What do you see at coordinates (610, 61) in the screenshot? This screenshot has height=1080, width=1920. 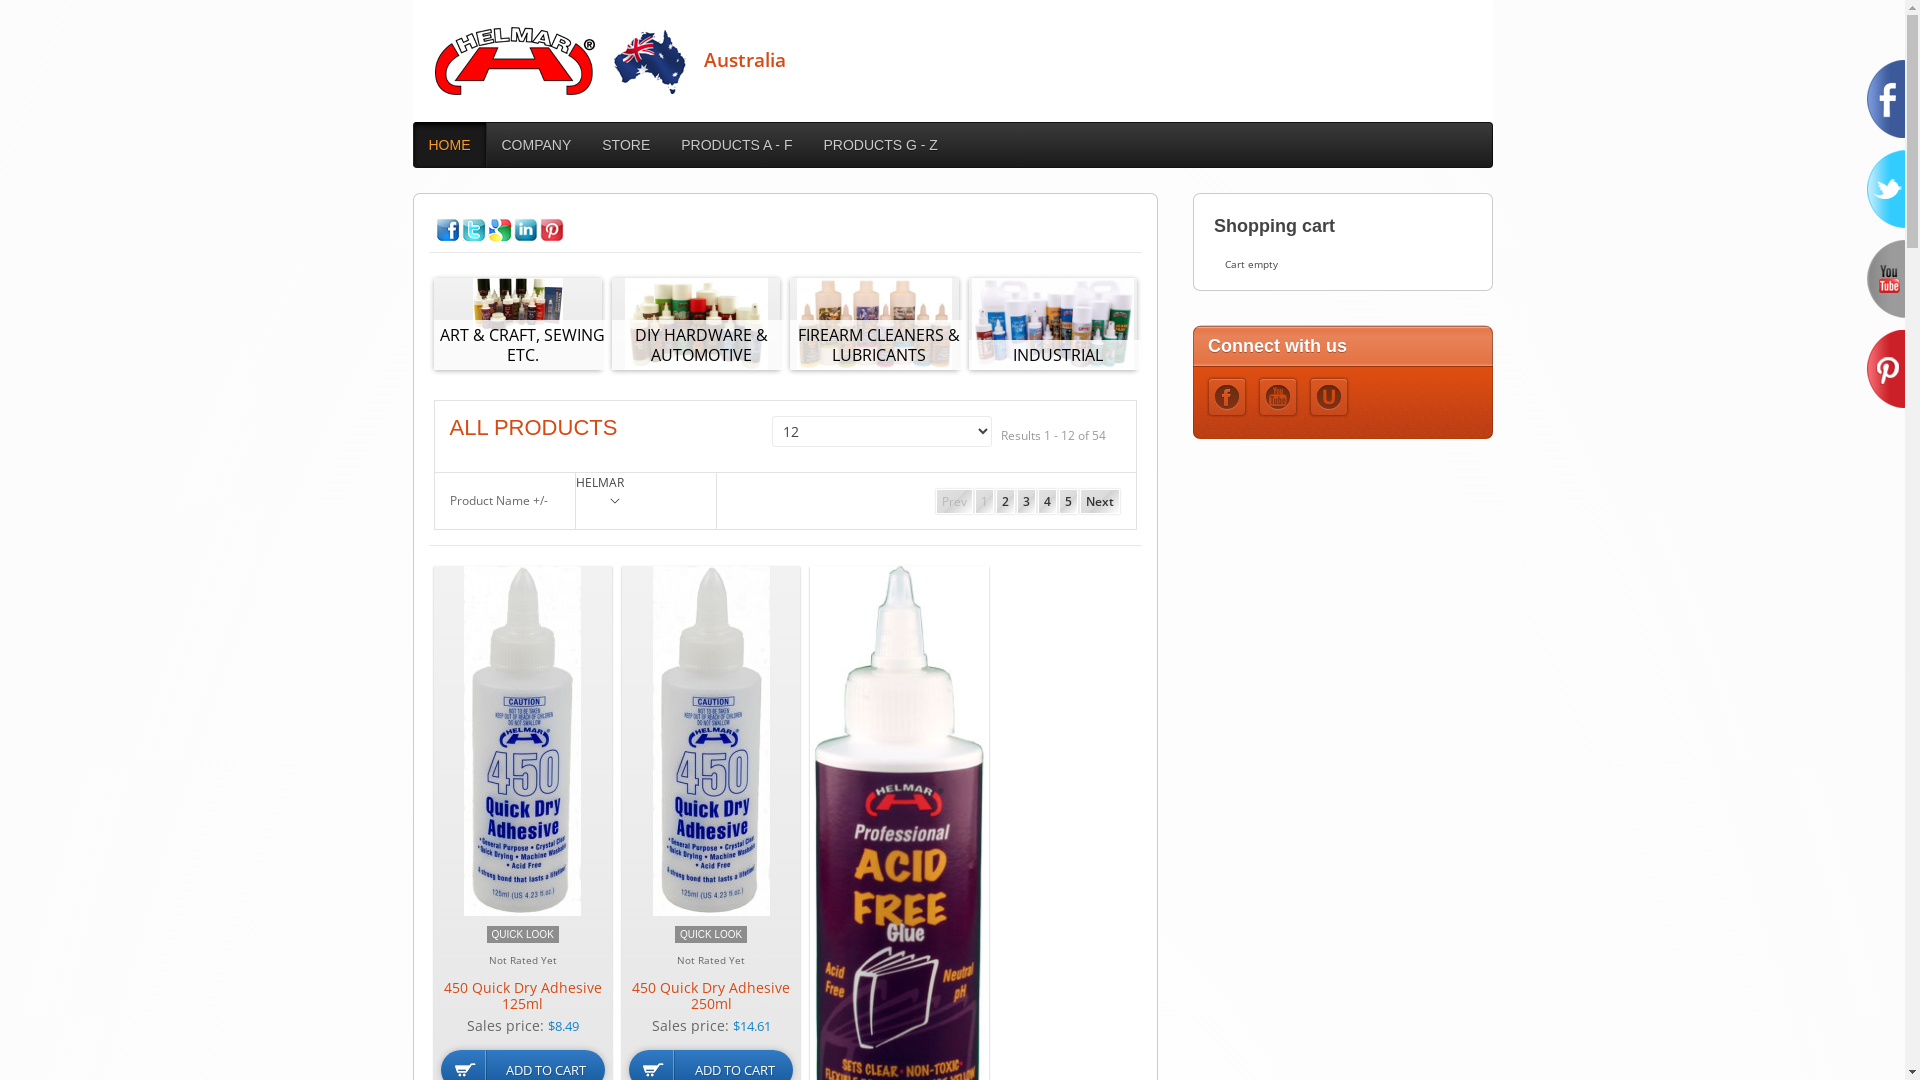 I see `Australia` at bounding box center [610, 61].